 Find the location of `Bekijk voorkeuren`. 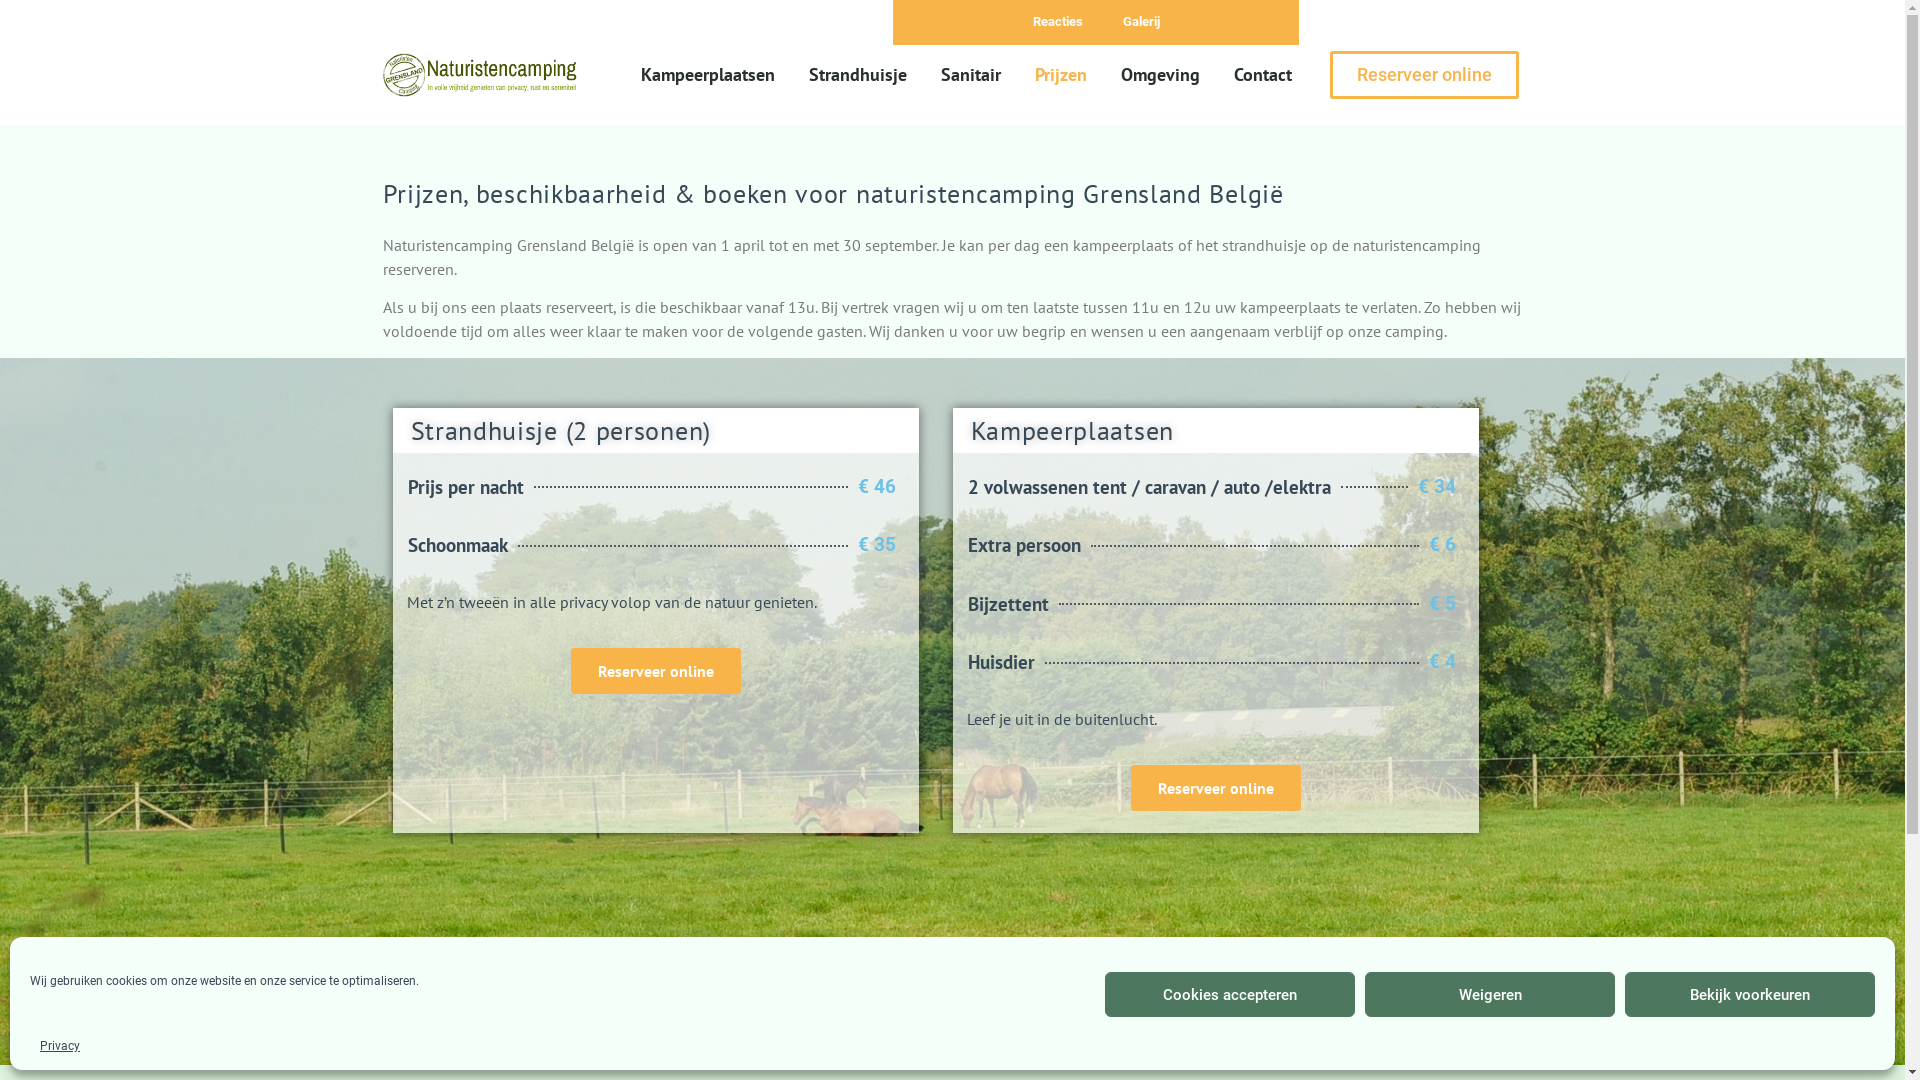

Bekijk voorkeuren is located at coordinates (1750, 994).